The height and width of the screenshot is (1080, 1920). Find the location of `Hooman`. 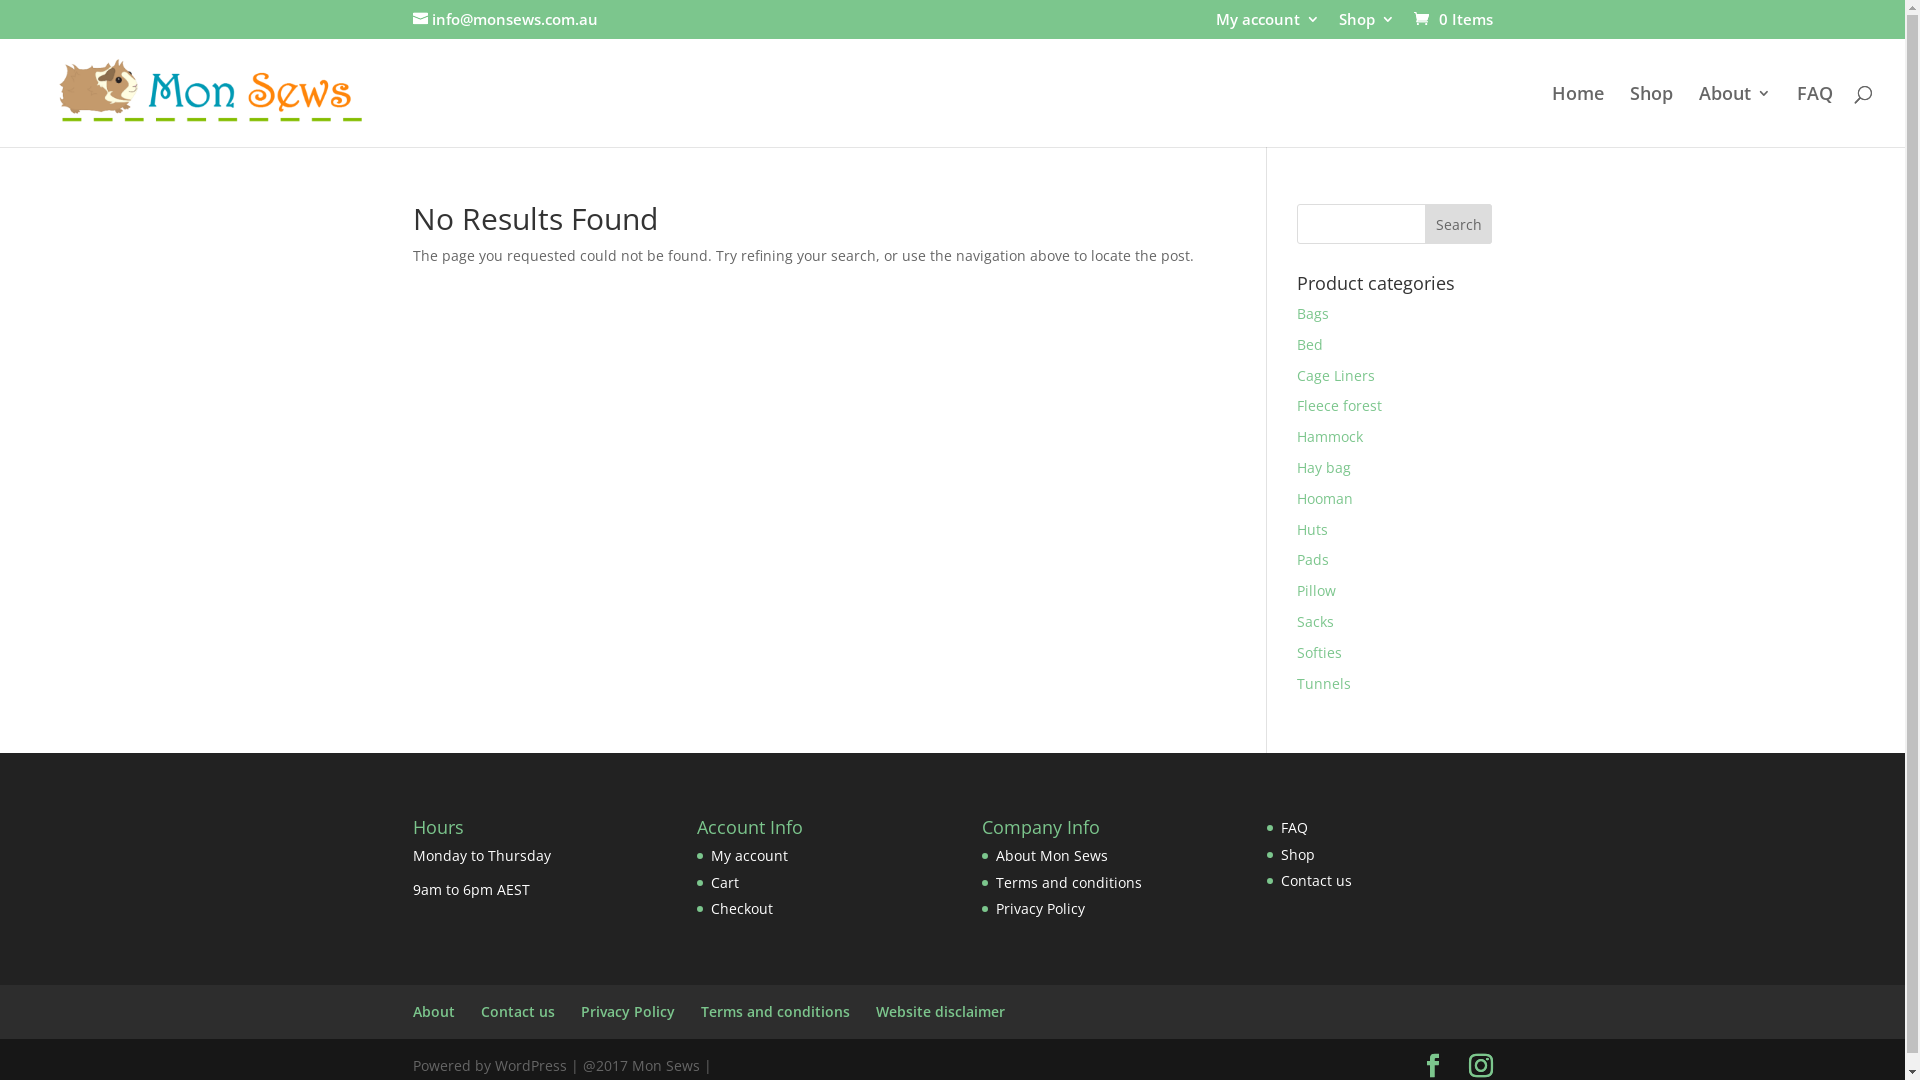

Hooman is located at coordinates (1325, 498).